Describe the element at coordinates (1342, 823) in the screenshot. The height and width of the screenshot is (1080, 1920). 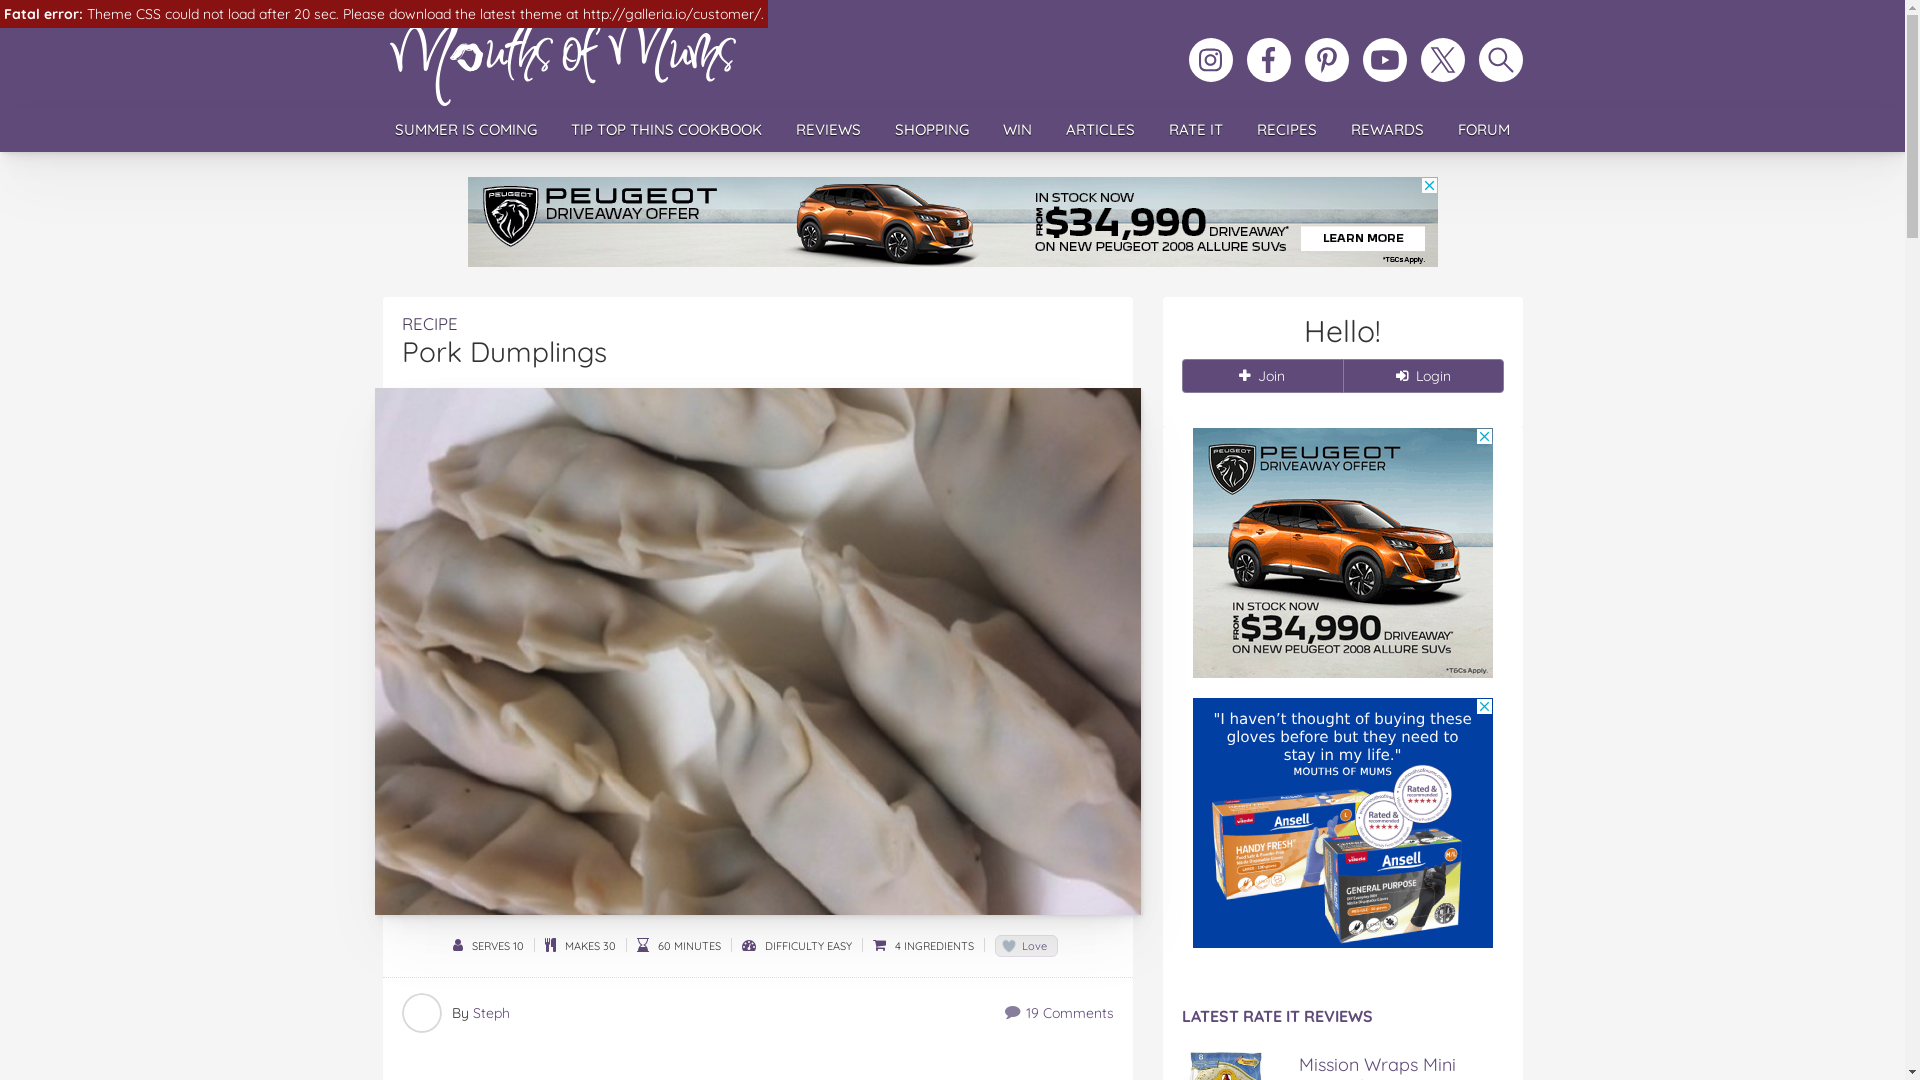
I see `3rd party ad content` at that location.